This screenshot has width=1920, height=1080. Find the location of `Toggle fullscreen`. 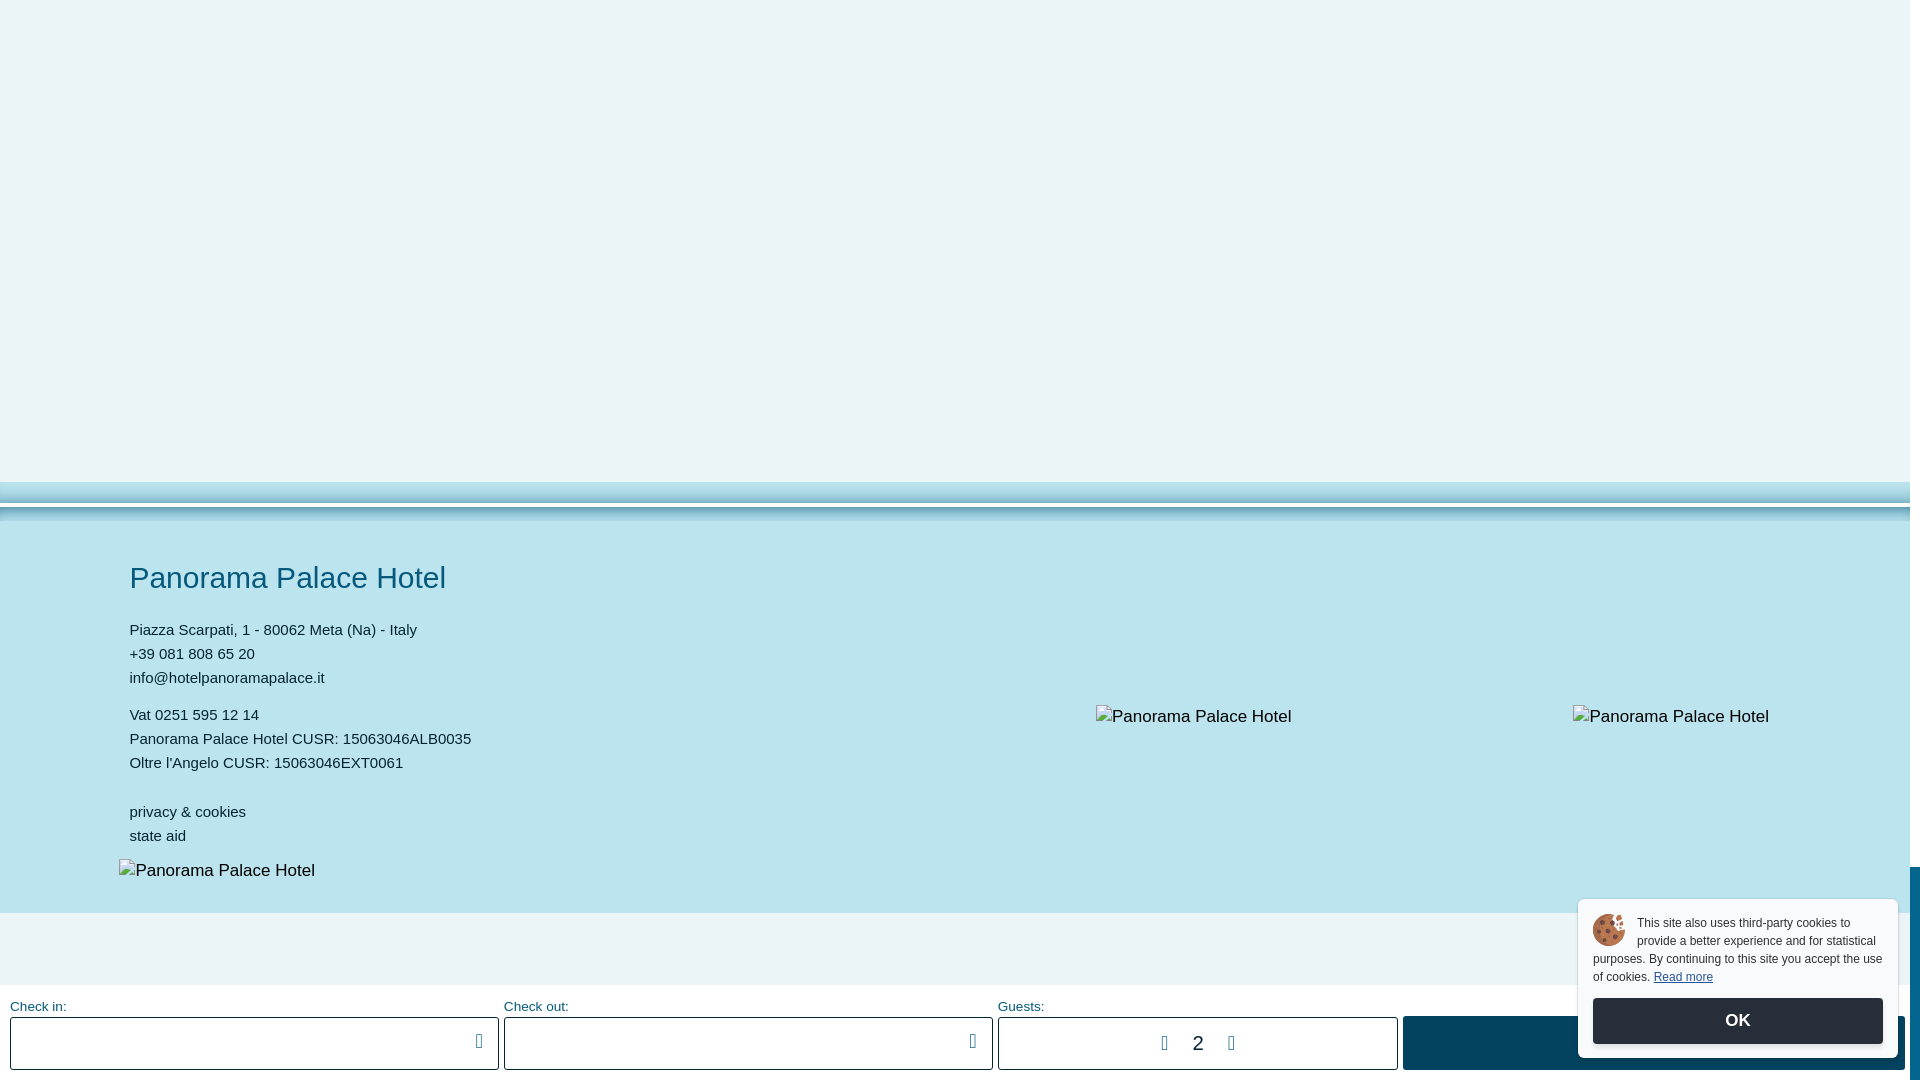

Toggle fullscreen is located at coordinates (48, 1028).